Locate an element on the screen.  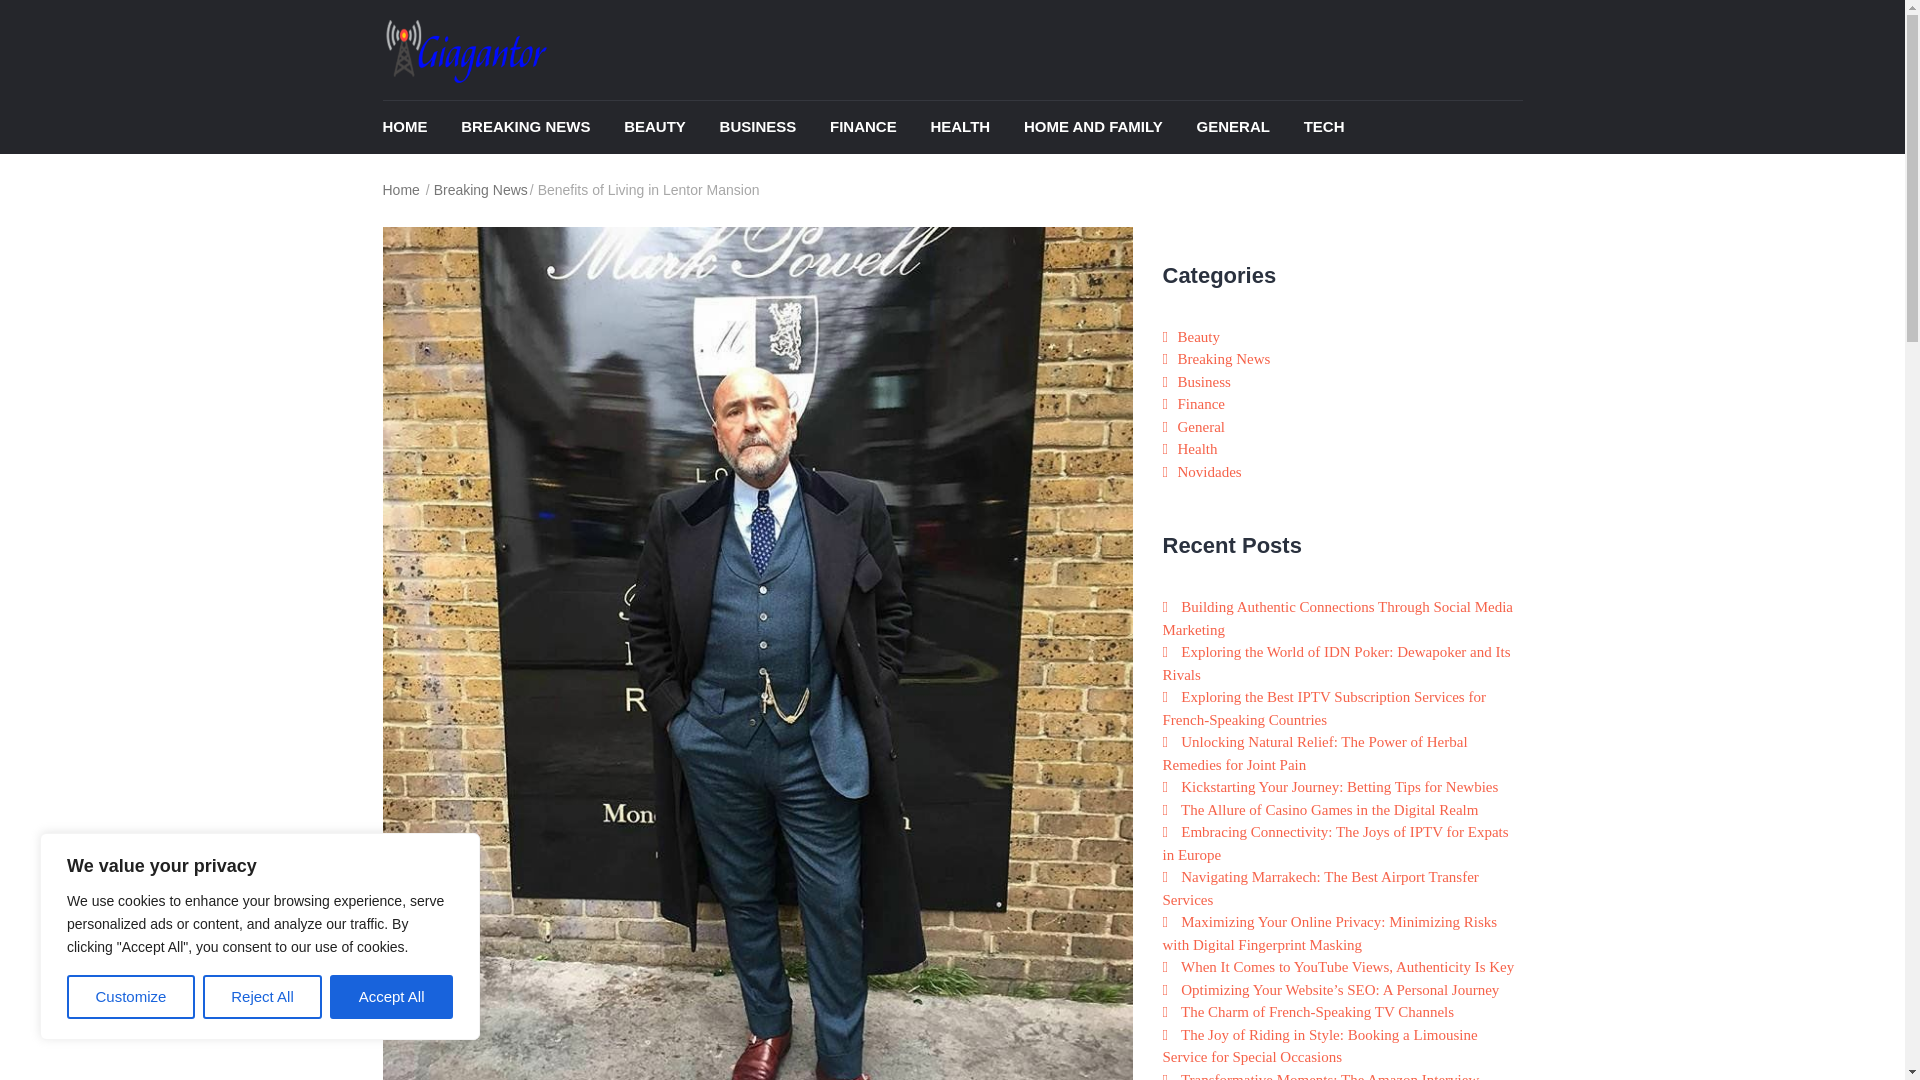
BEAUTY is located at coordinates (670, 128).